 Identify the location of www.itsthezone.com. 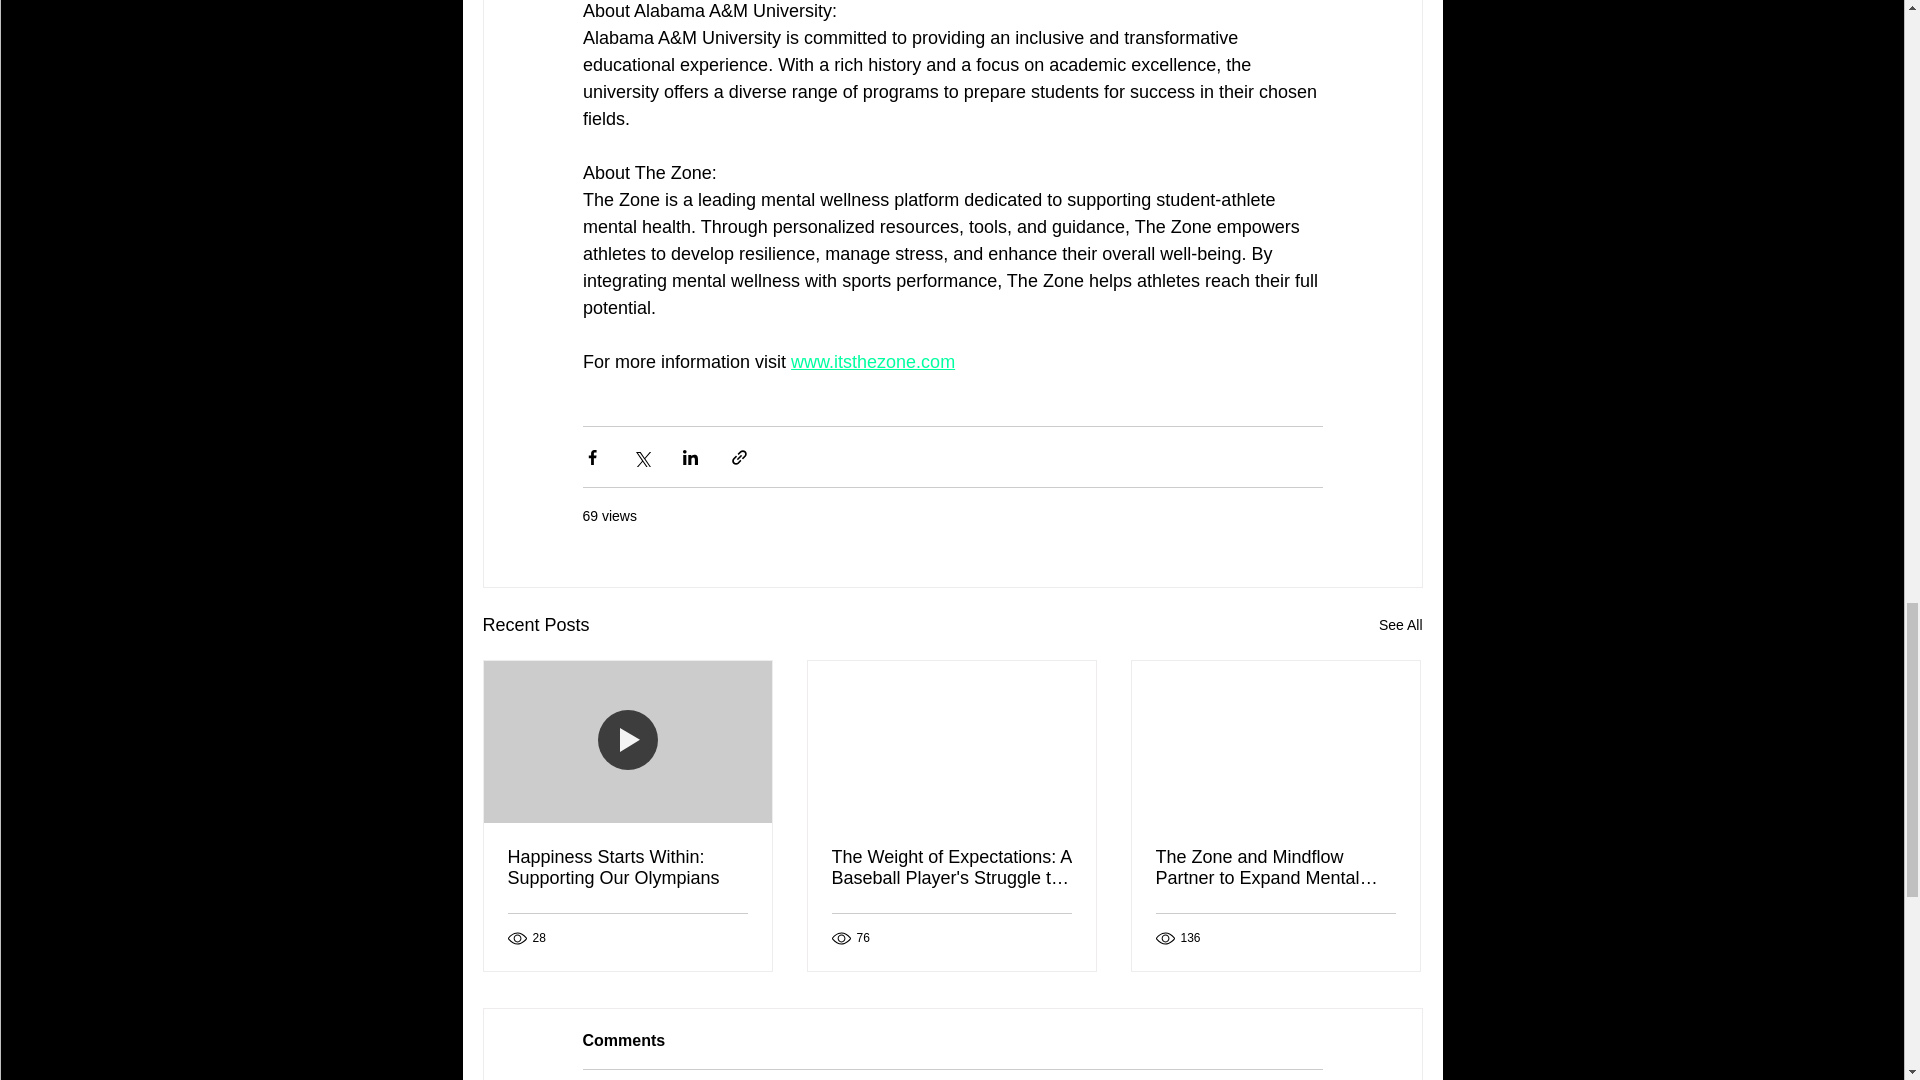
(872, 362).